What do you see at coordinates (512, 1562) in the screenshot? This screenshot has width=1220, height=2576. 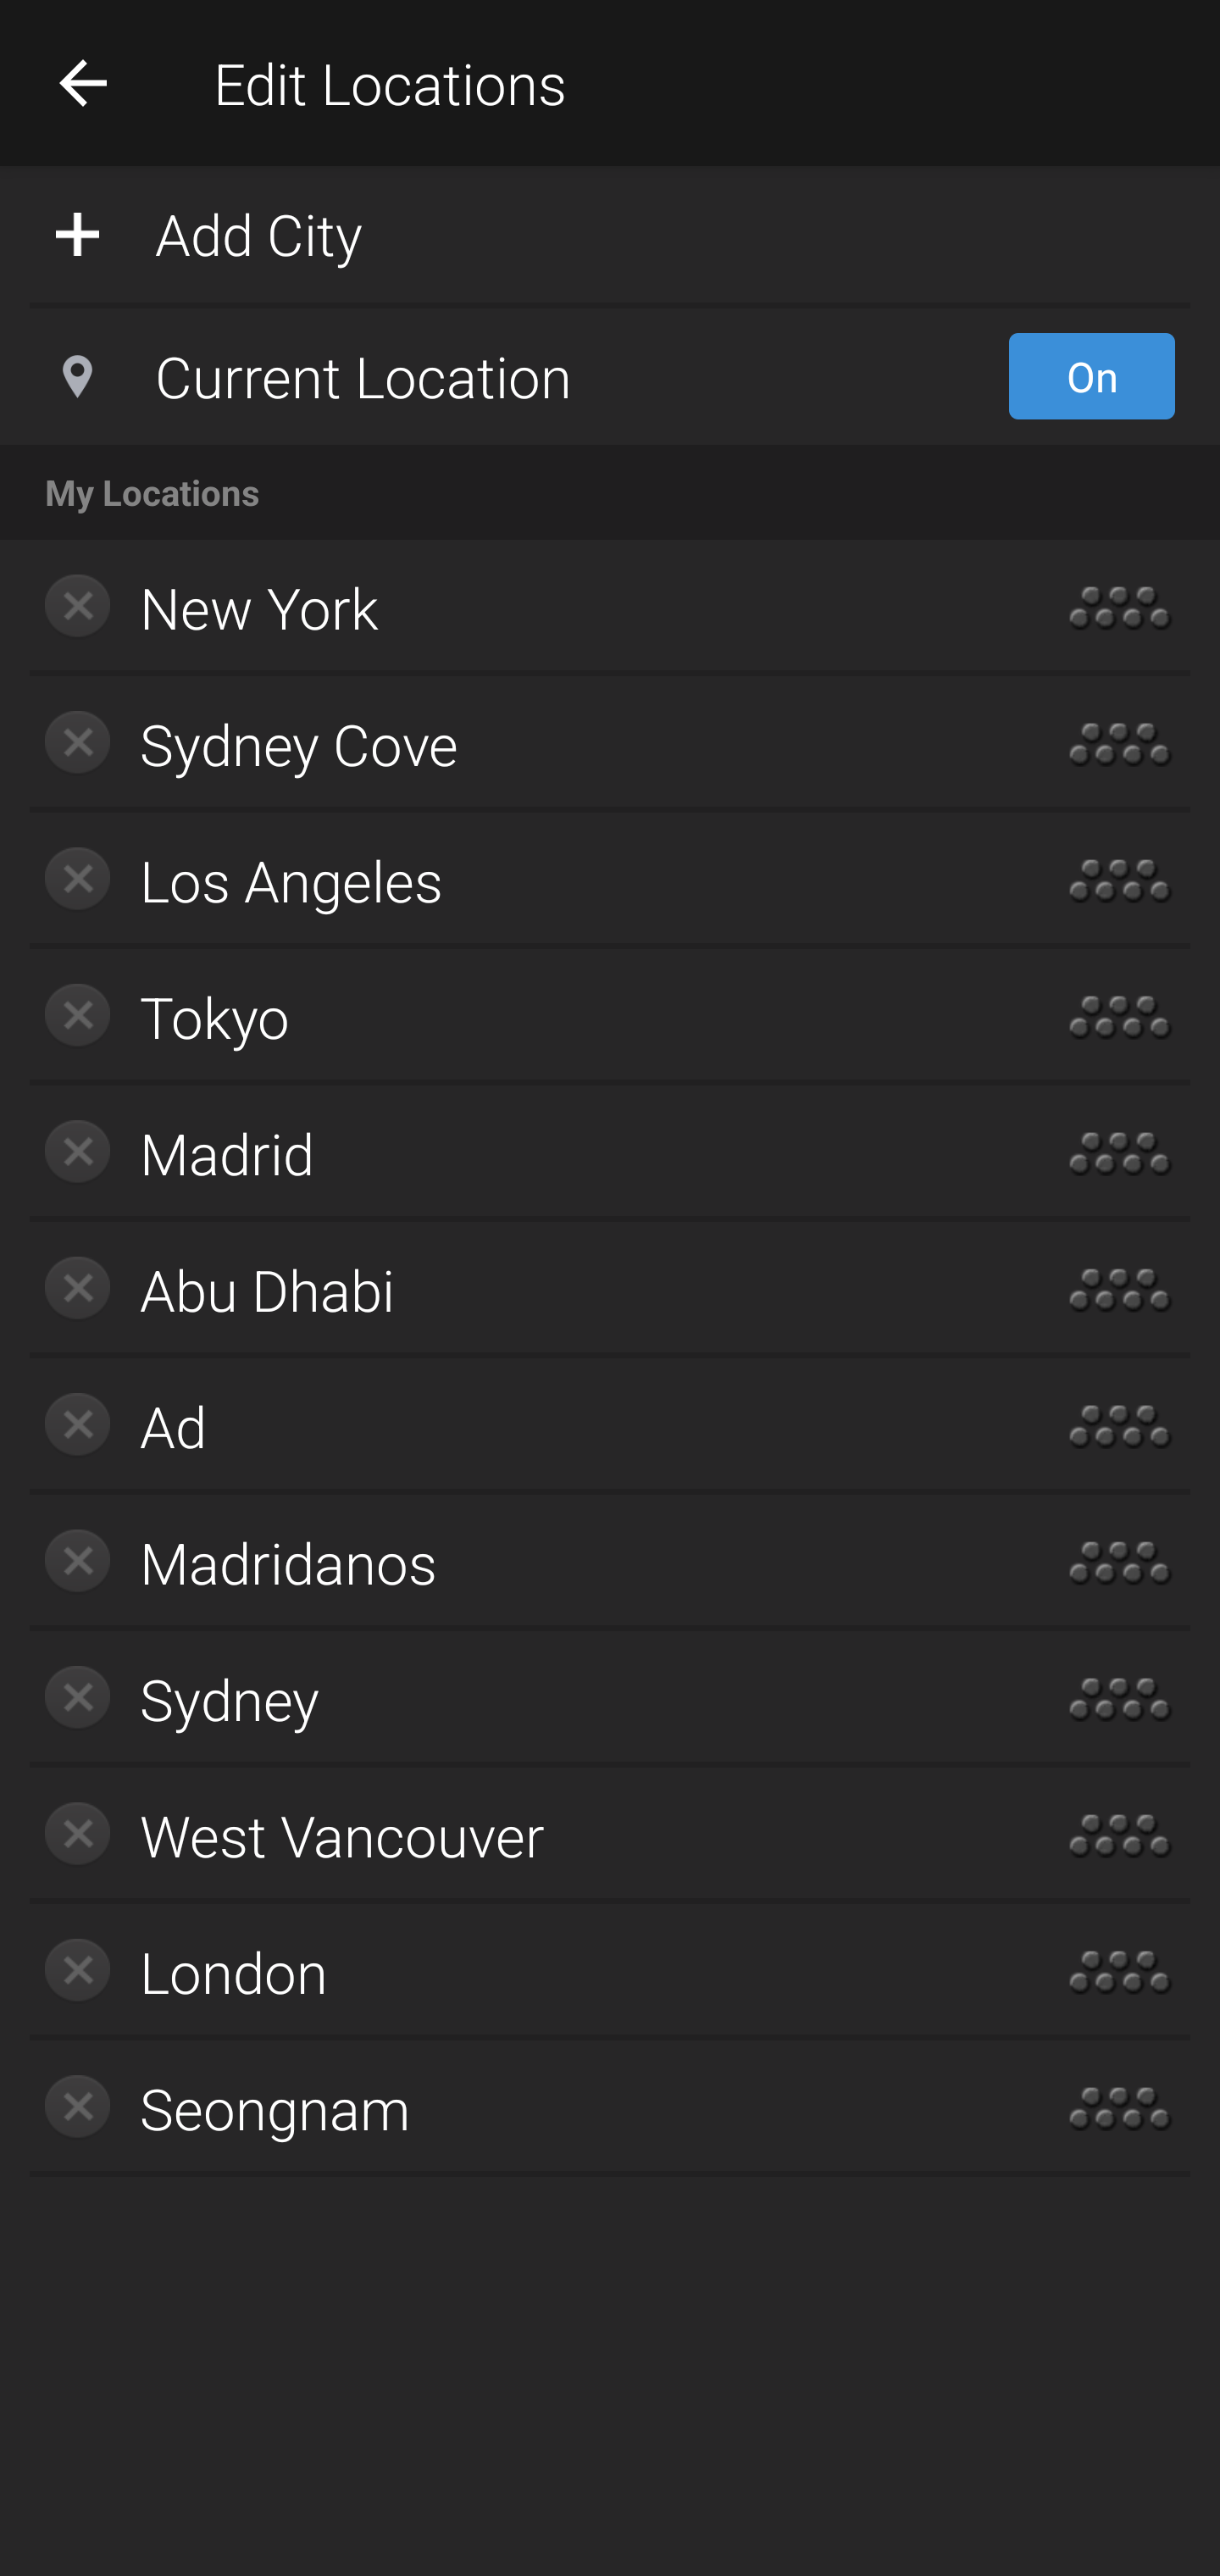 I see `Delete: Madridanos Madridanos` at bounding box center [512, 1562].